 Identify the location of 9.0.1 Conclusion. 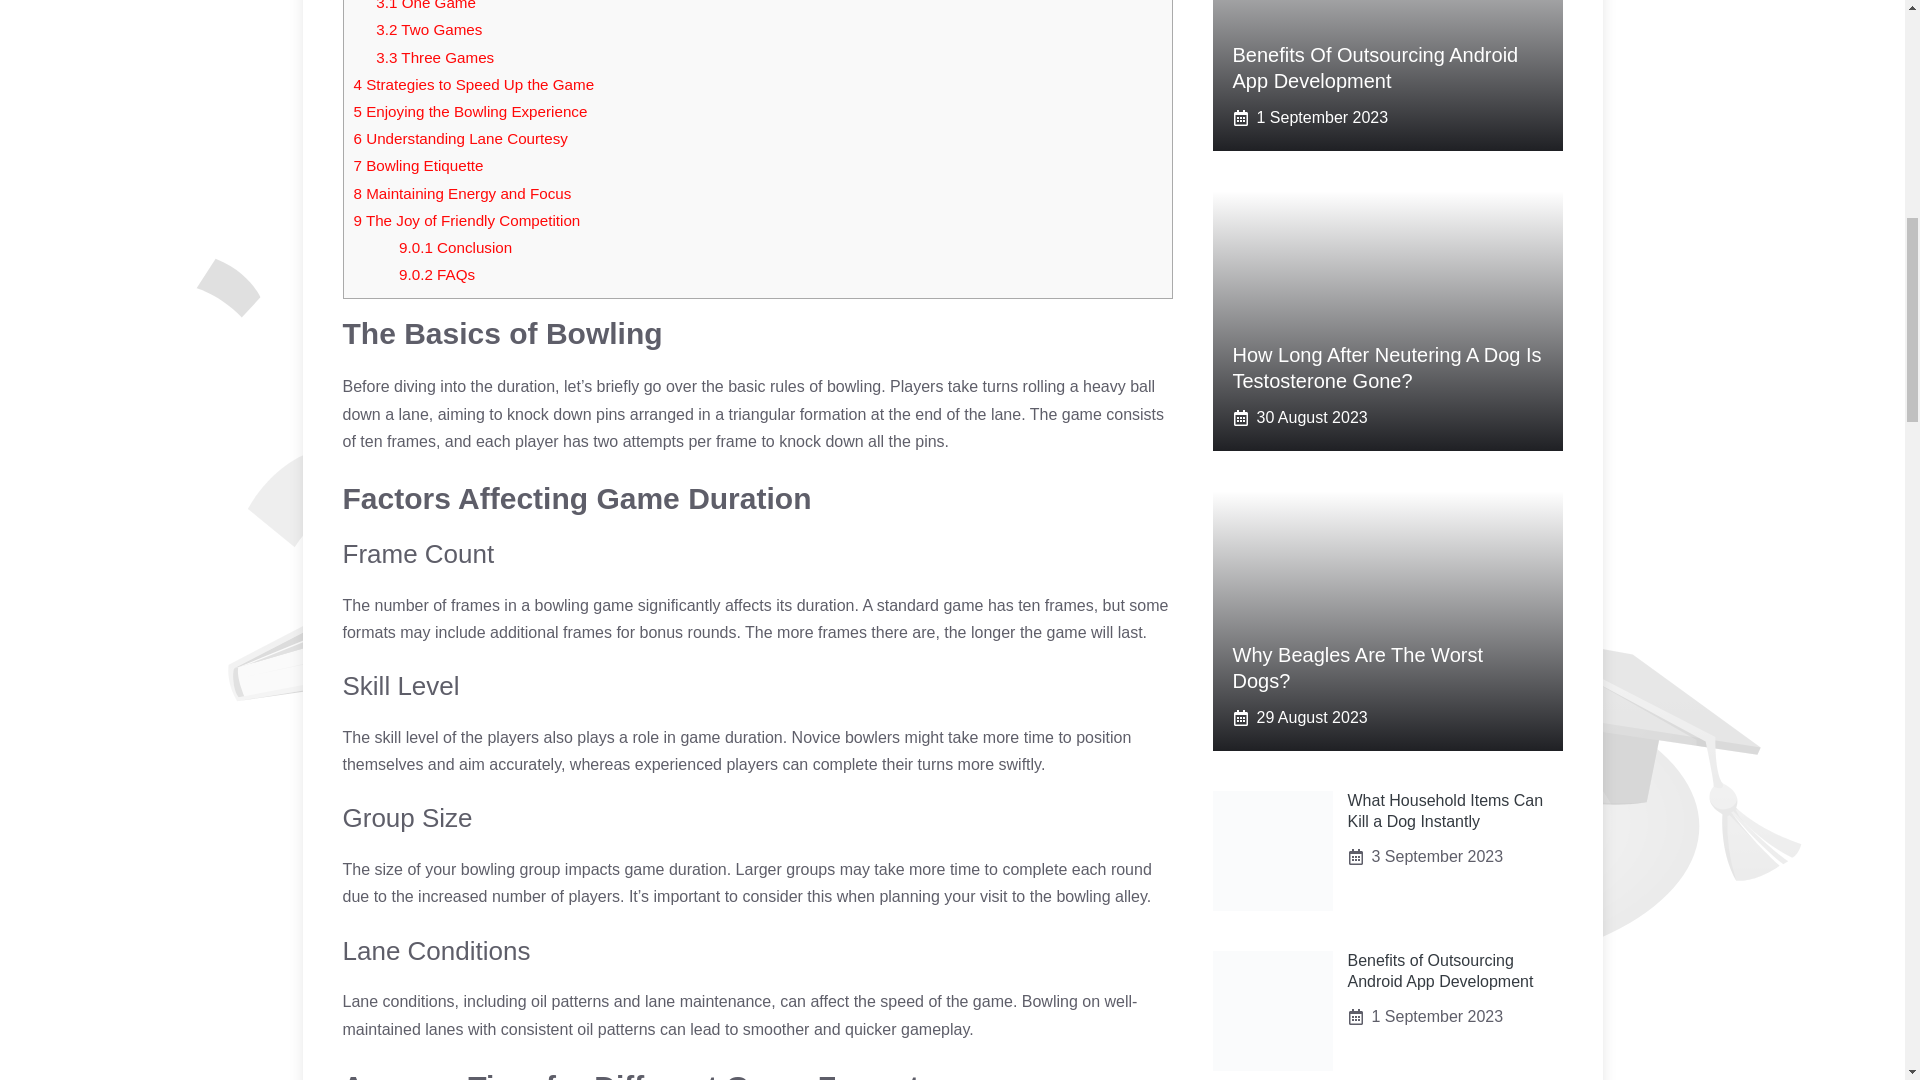
(456, 246).